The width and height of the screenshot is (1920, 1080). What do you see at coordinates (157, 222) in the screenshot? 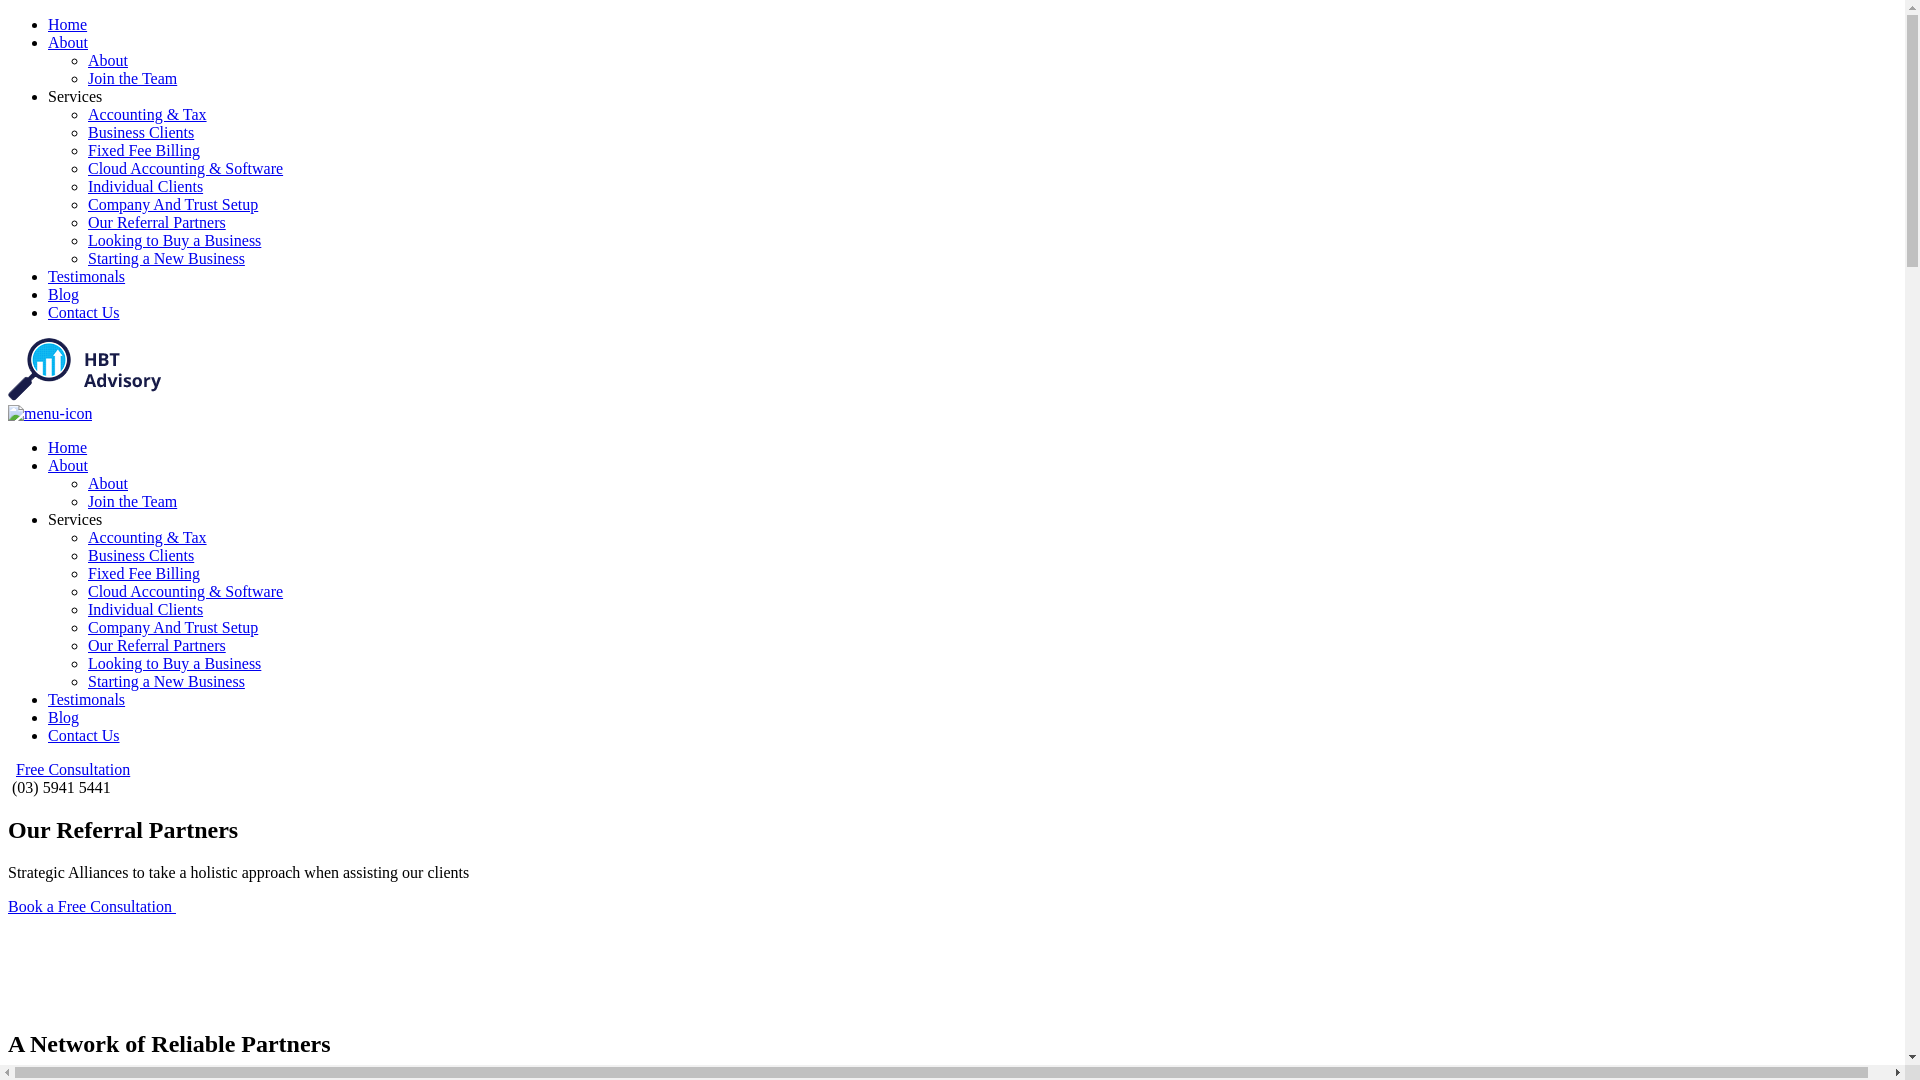
I see `Our Referral Partners` at bounding box center [157, 222].